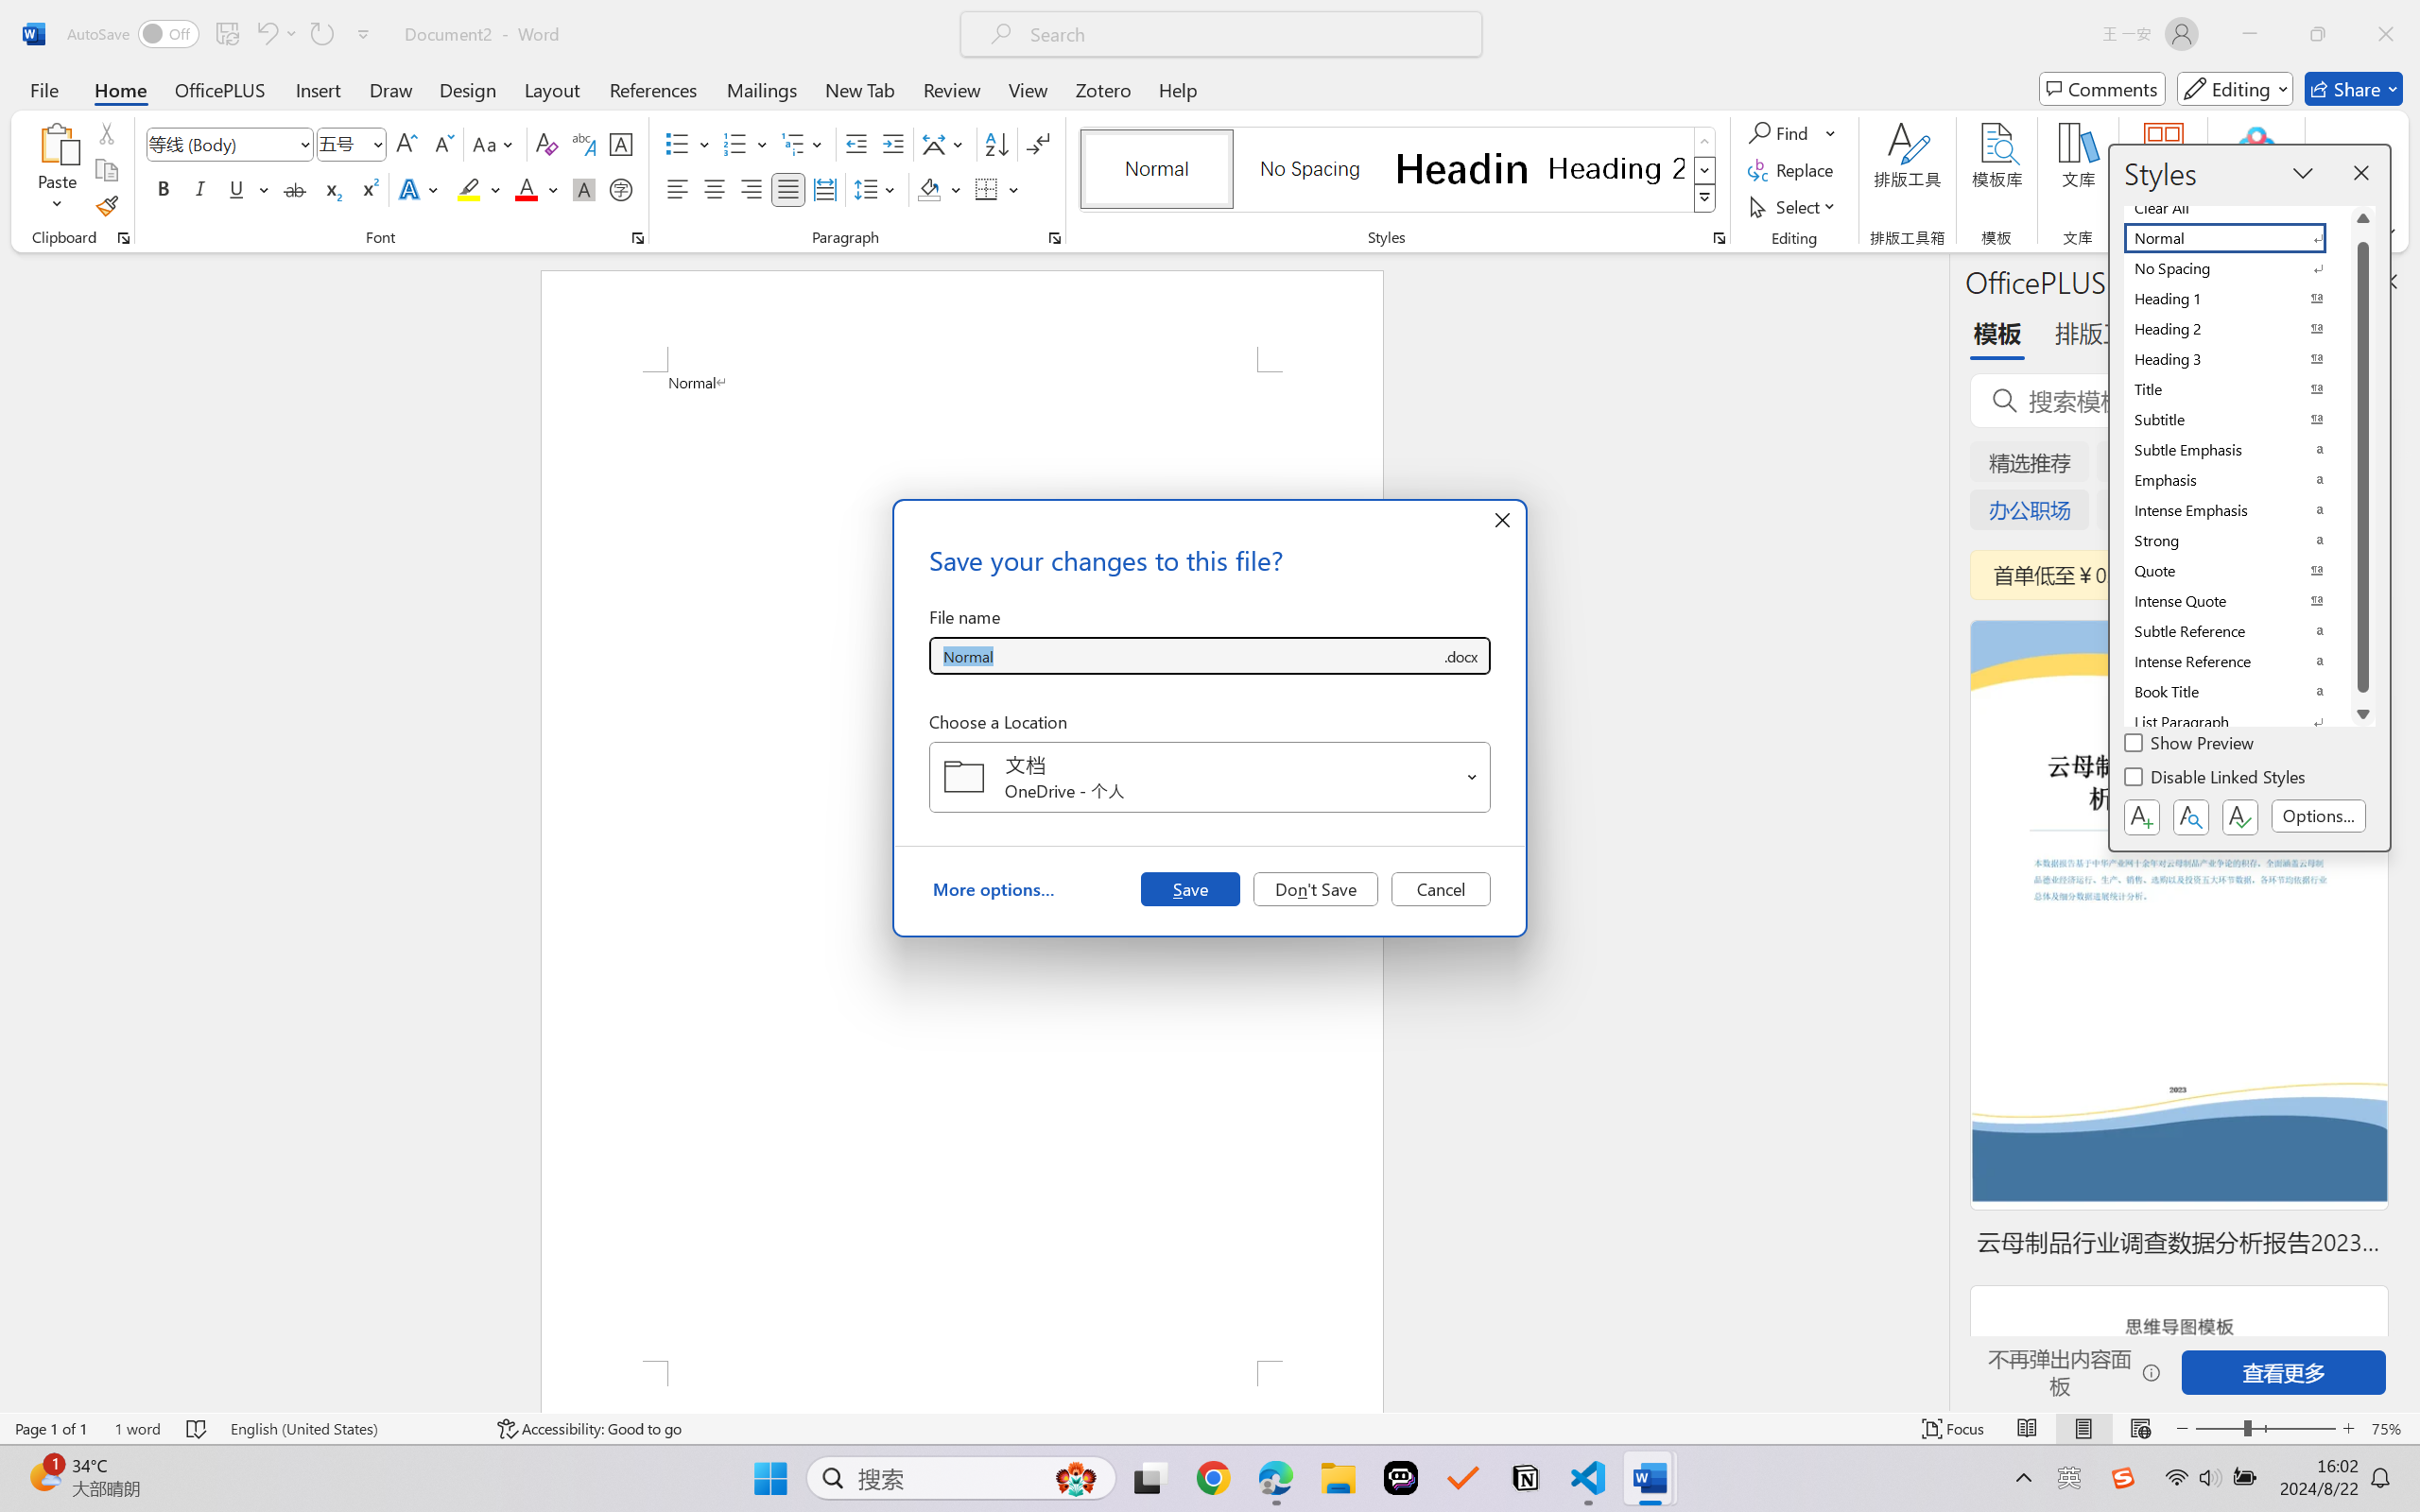 This screenshot has width=2420, height=1512. What do you see at coordinates (1616, 168) in the screenshot?
I see `Heading 2` at bounding box center [1616, 168].